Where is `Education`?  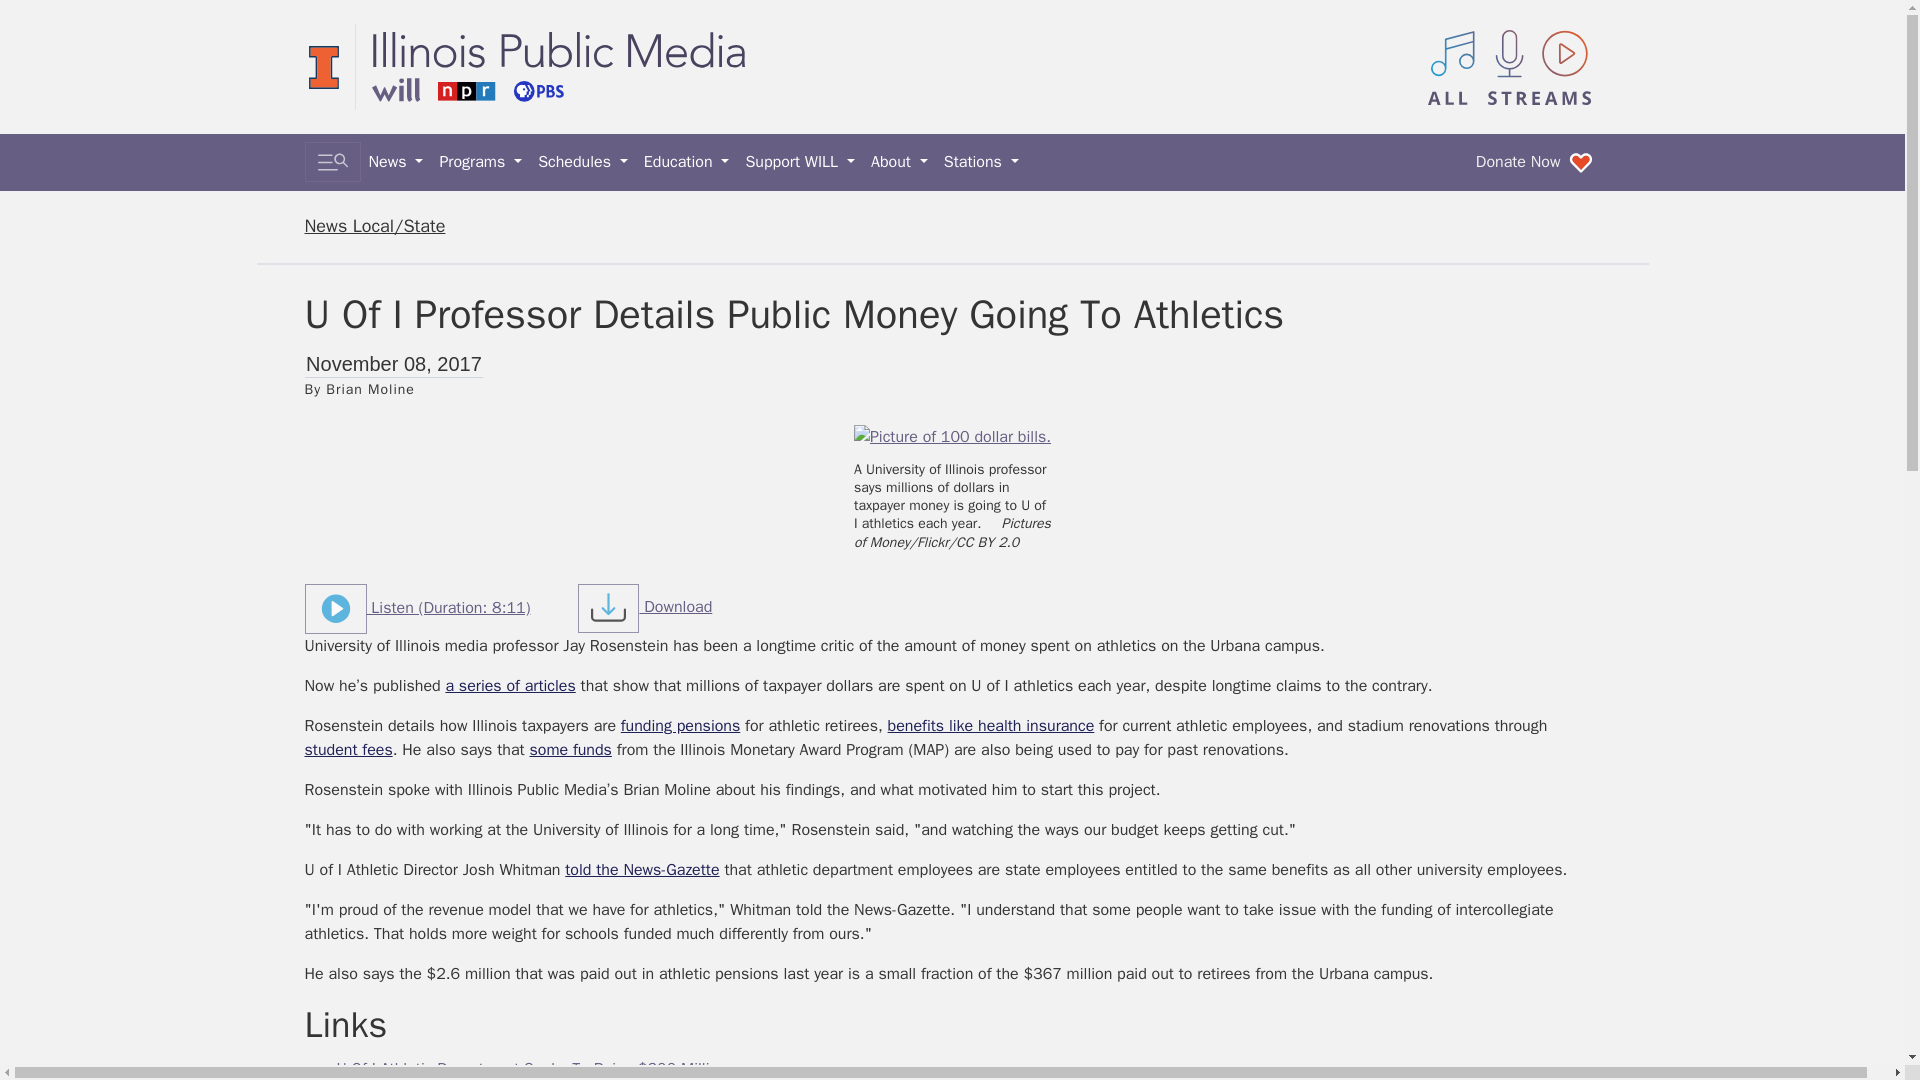 Education is located at coordinates (686, 162).